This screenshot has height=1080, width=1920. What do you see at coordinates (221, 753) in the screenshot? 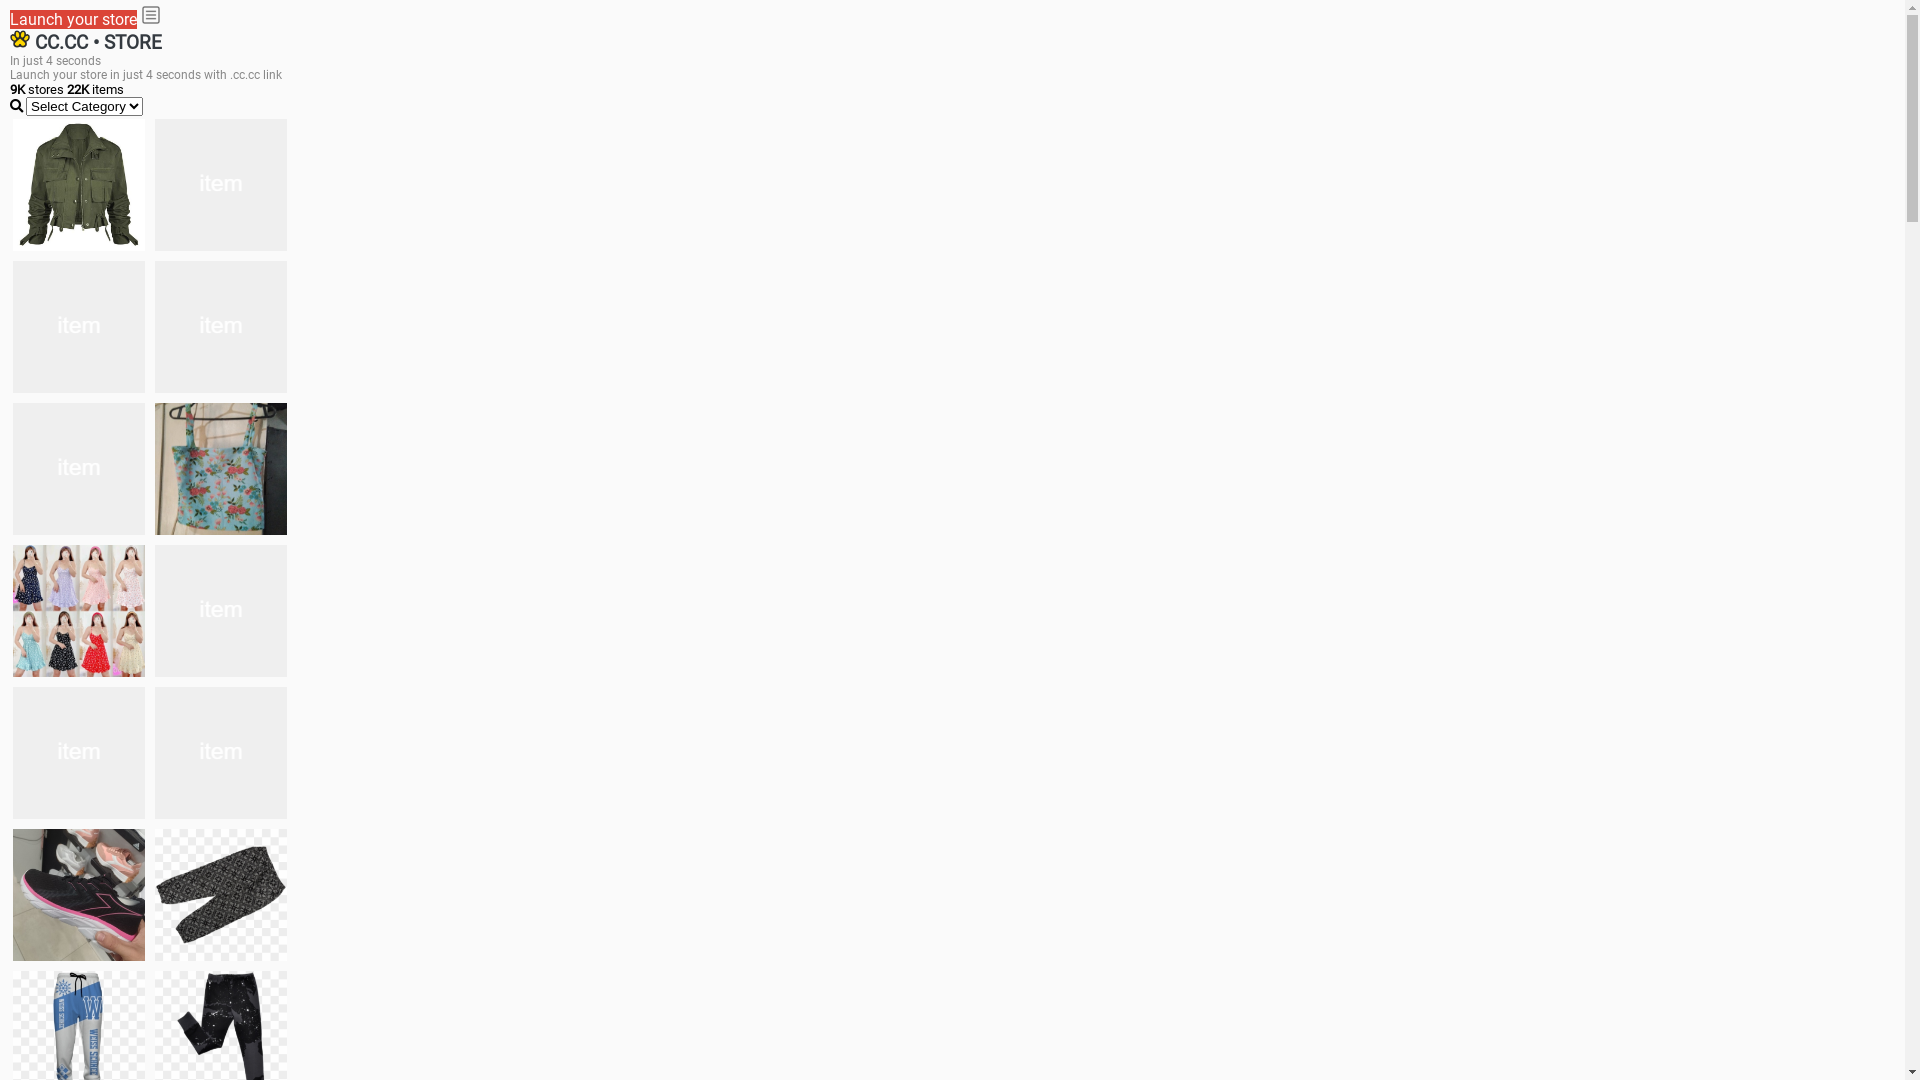
I see `Zapatillas pumas` at bounding box center [221, 753].